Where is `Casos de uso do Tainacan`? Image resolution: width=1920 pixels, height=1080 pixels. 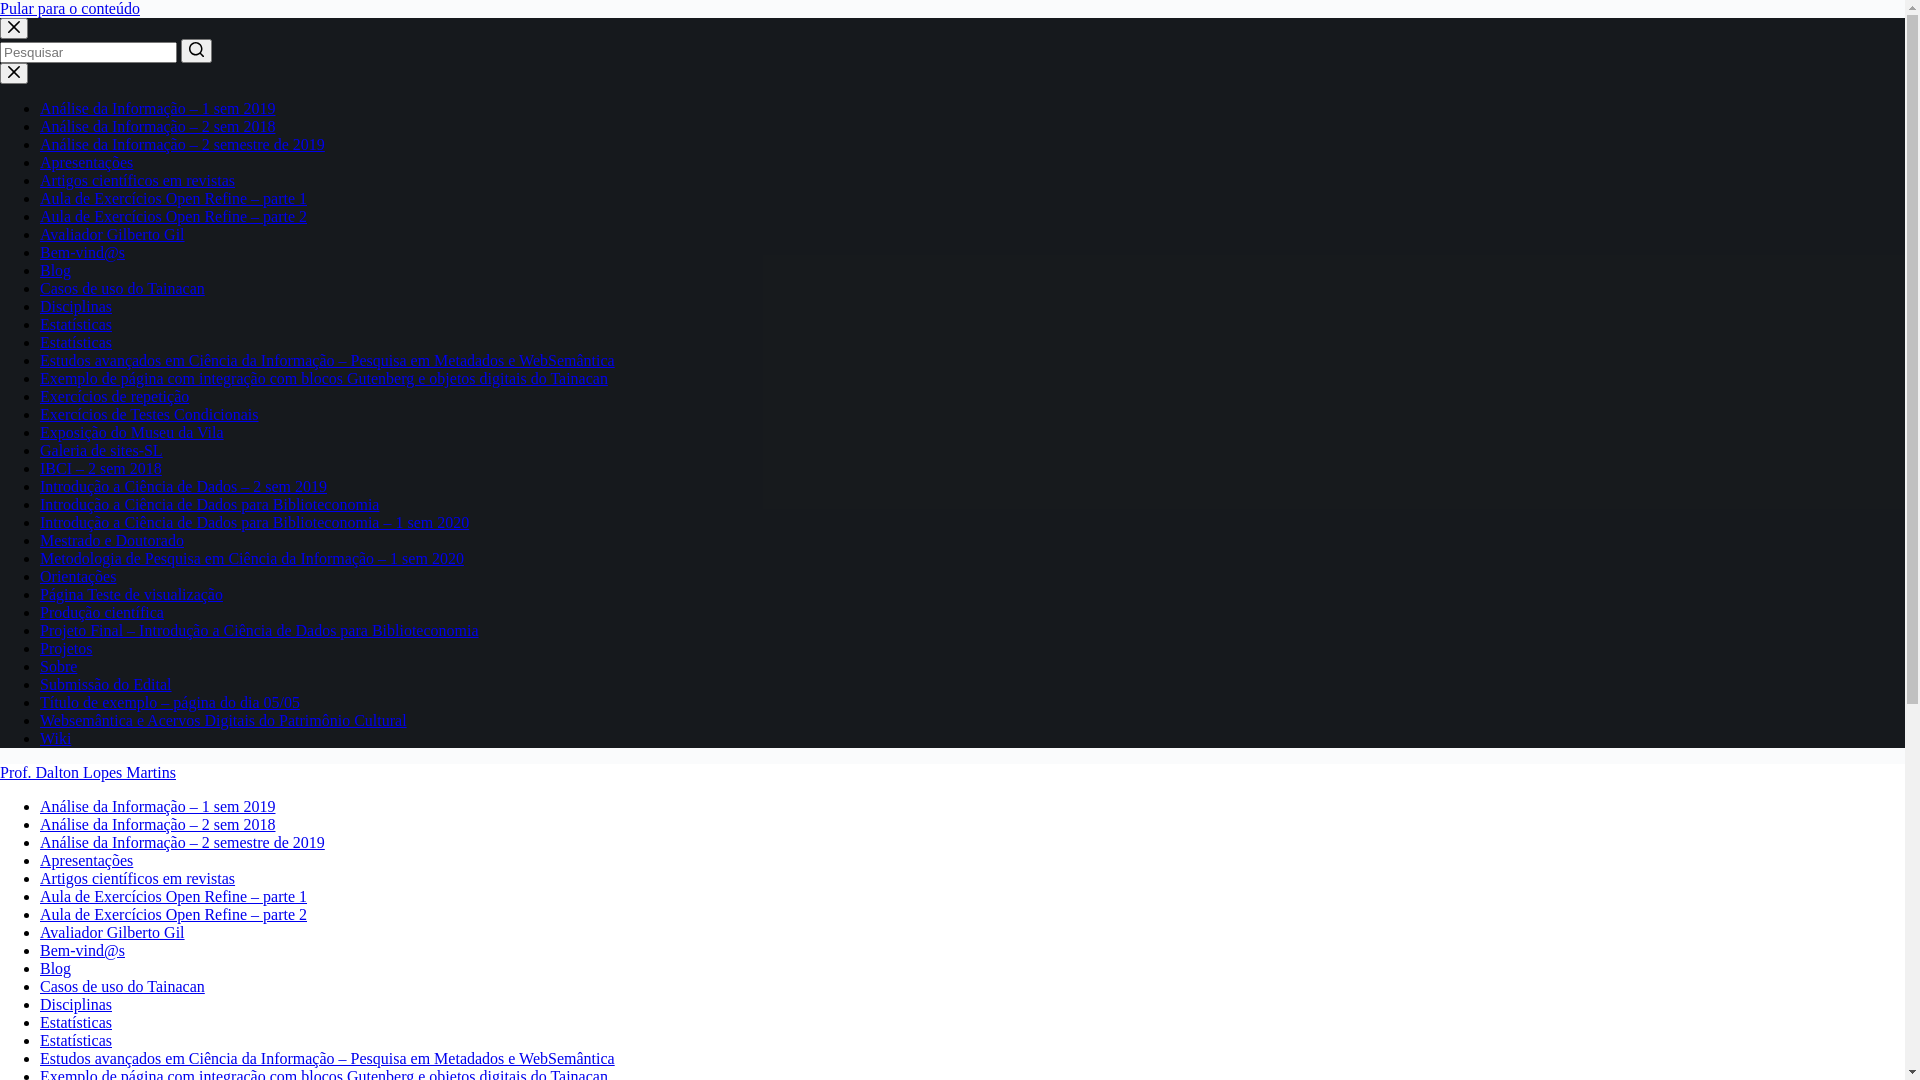
Casos de uso do Tainacan is located at coordinates (122, 288).